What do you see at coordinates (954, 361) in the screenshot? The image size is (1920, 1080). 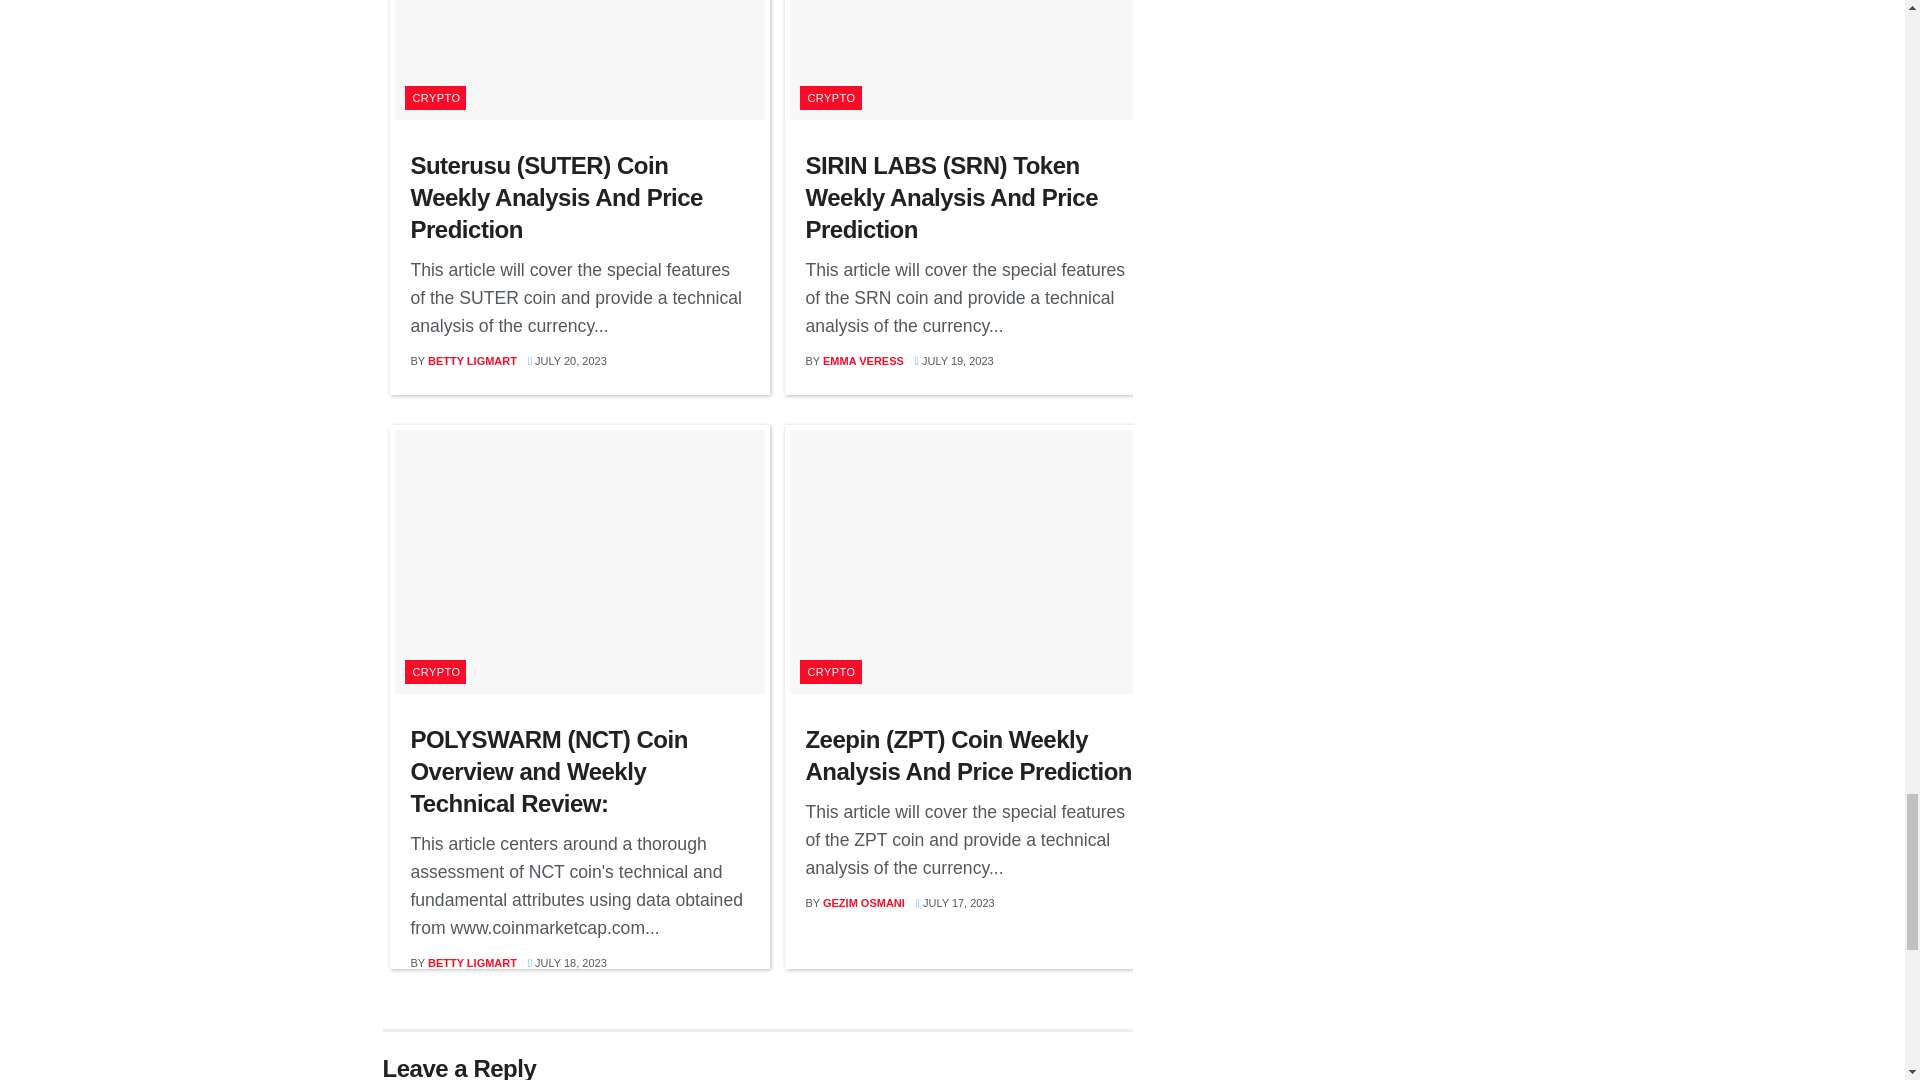 I see `JULY 19, 2023` at bounding box center [954, 361].